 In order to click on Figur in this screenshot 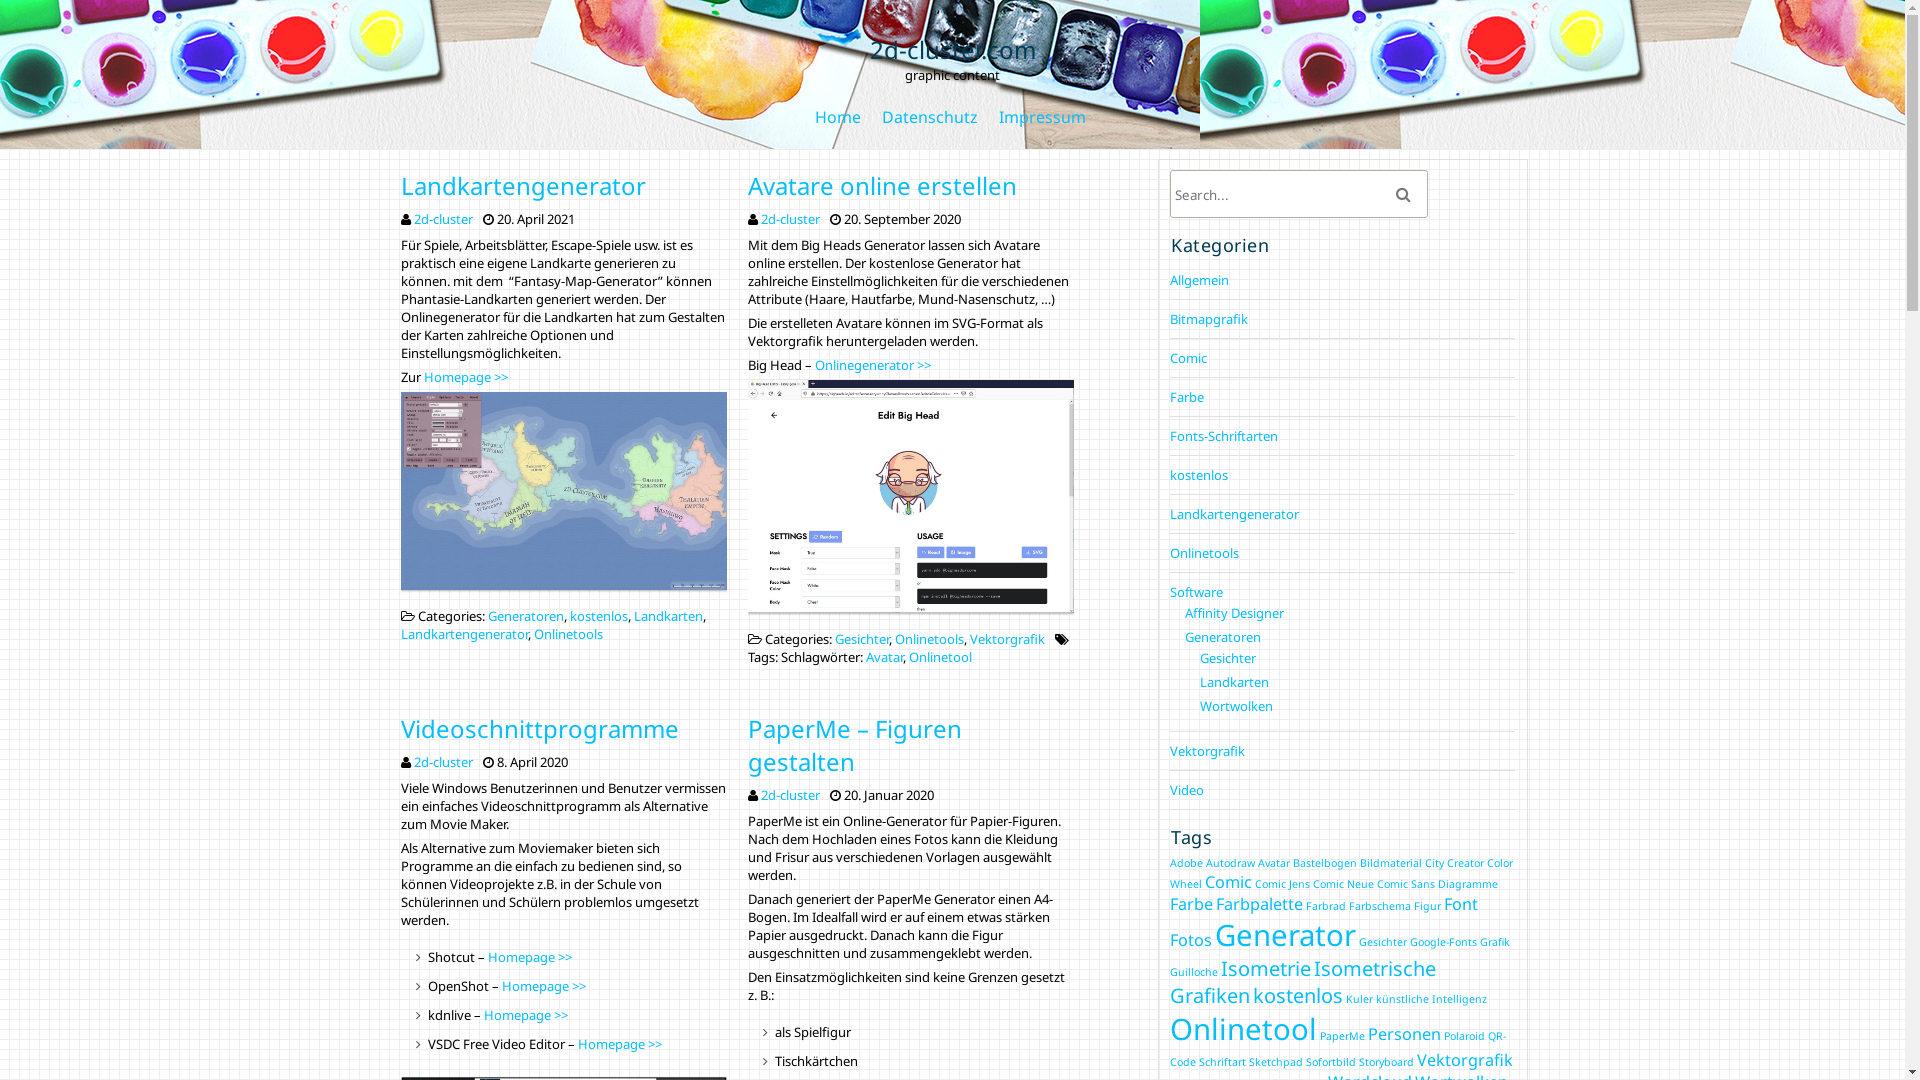, I will do `click(1428, 906)`.